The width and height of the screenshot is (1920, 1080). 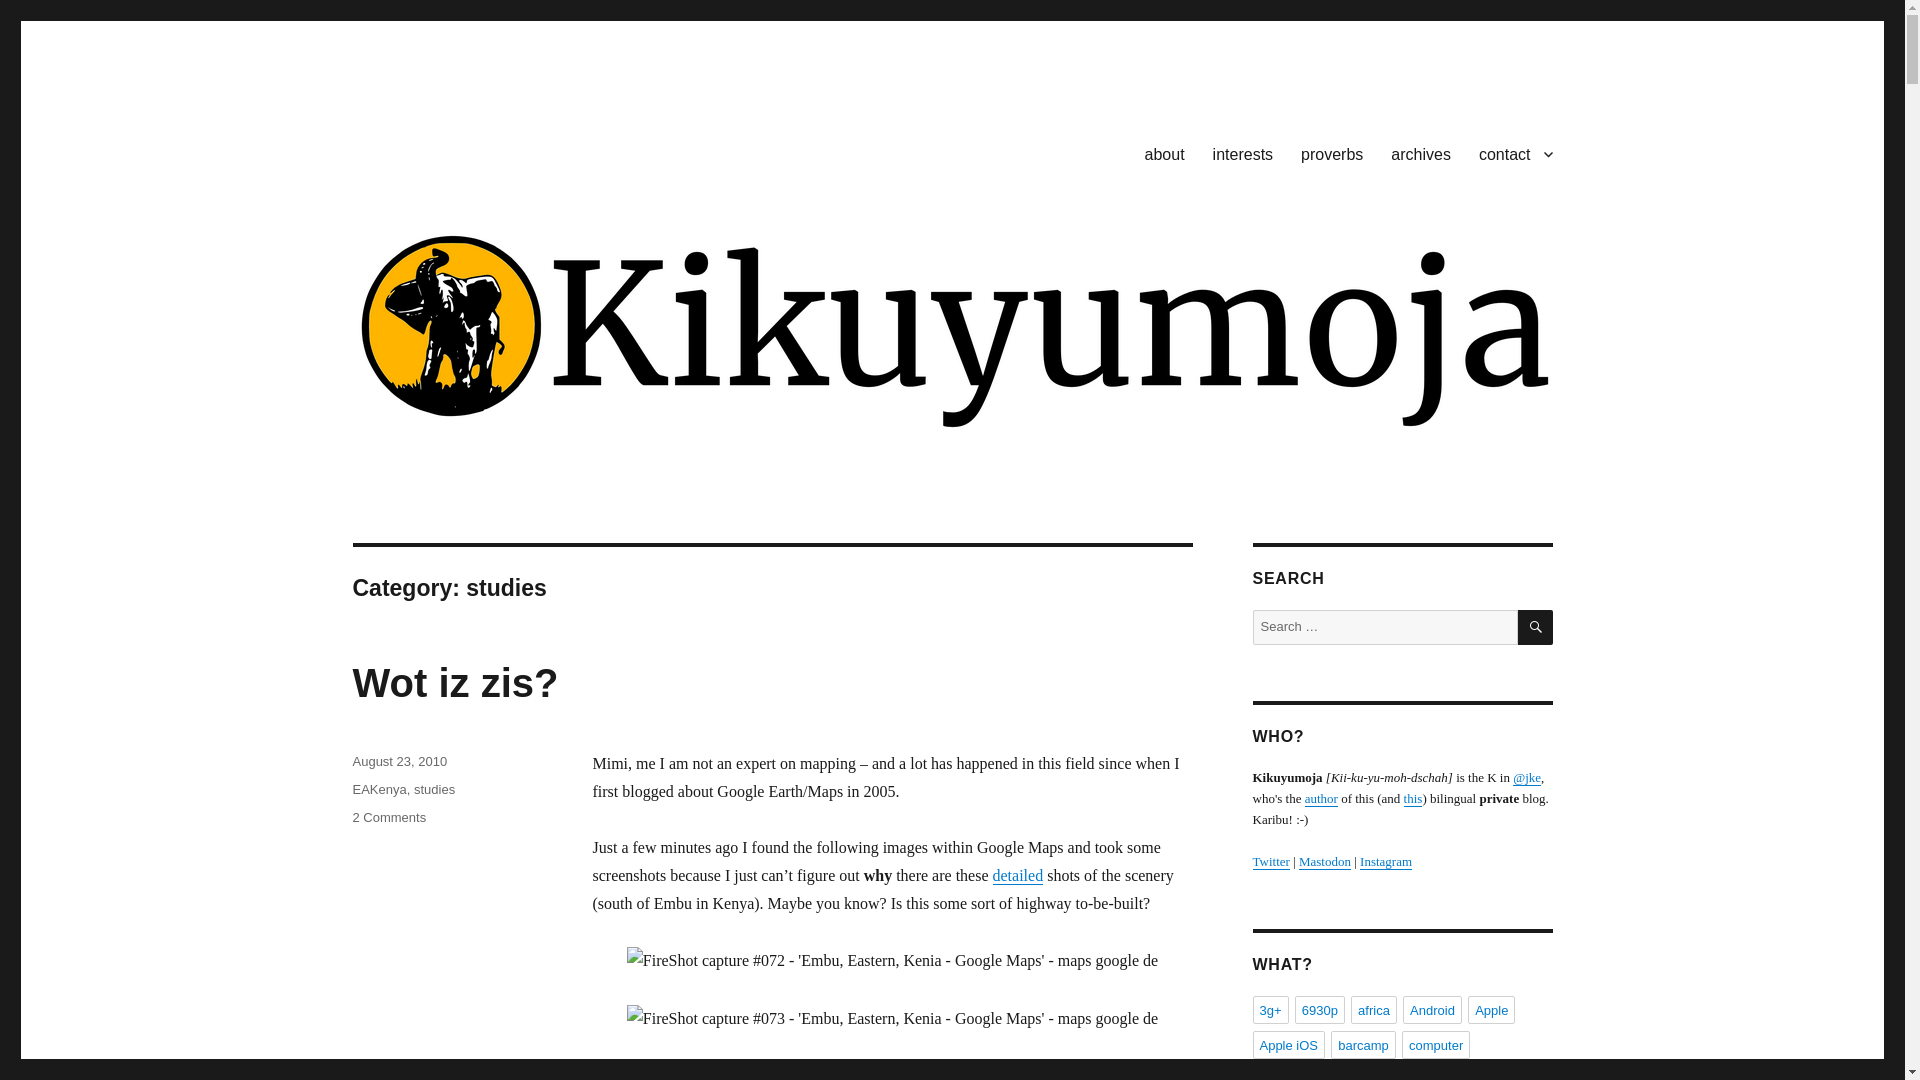 What do you see at coordinates (1420, 153) in the screenshot?
I see `detailed` at bounding box center [1420, 153].